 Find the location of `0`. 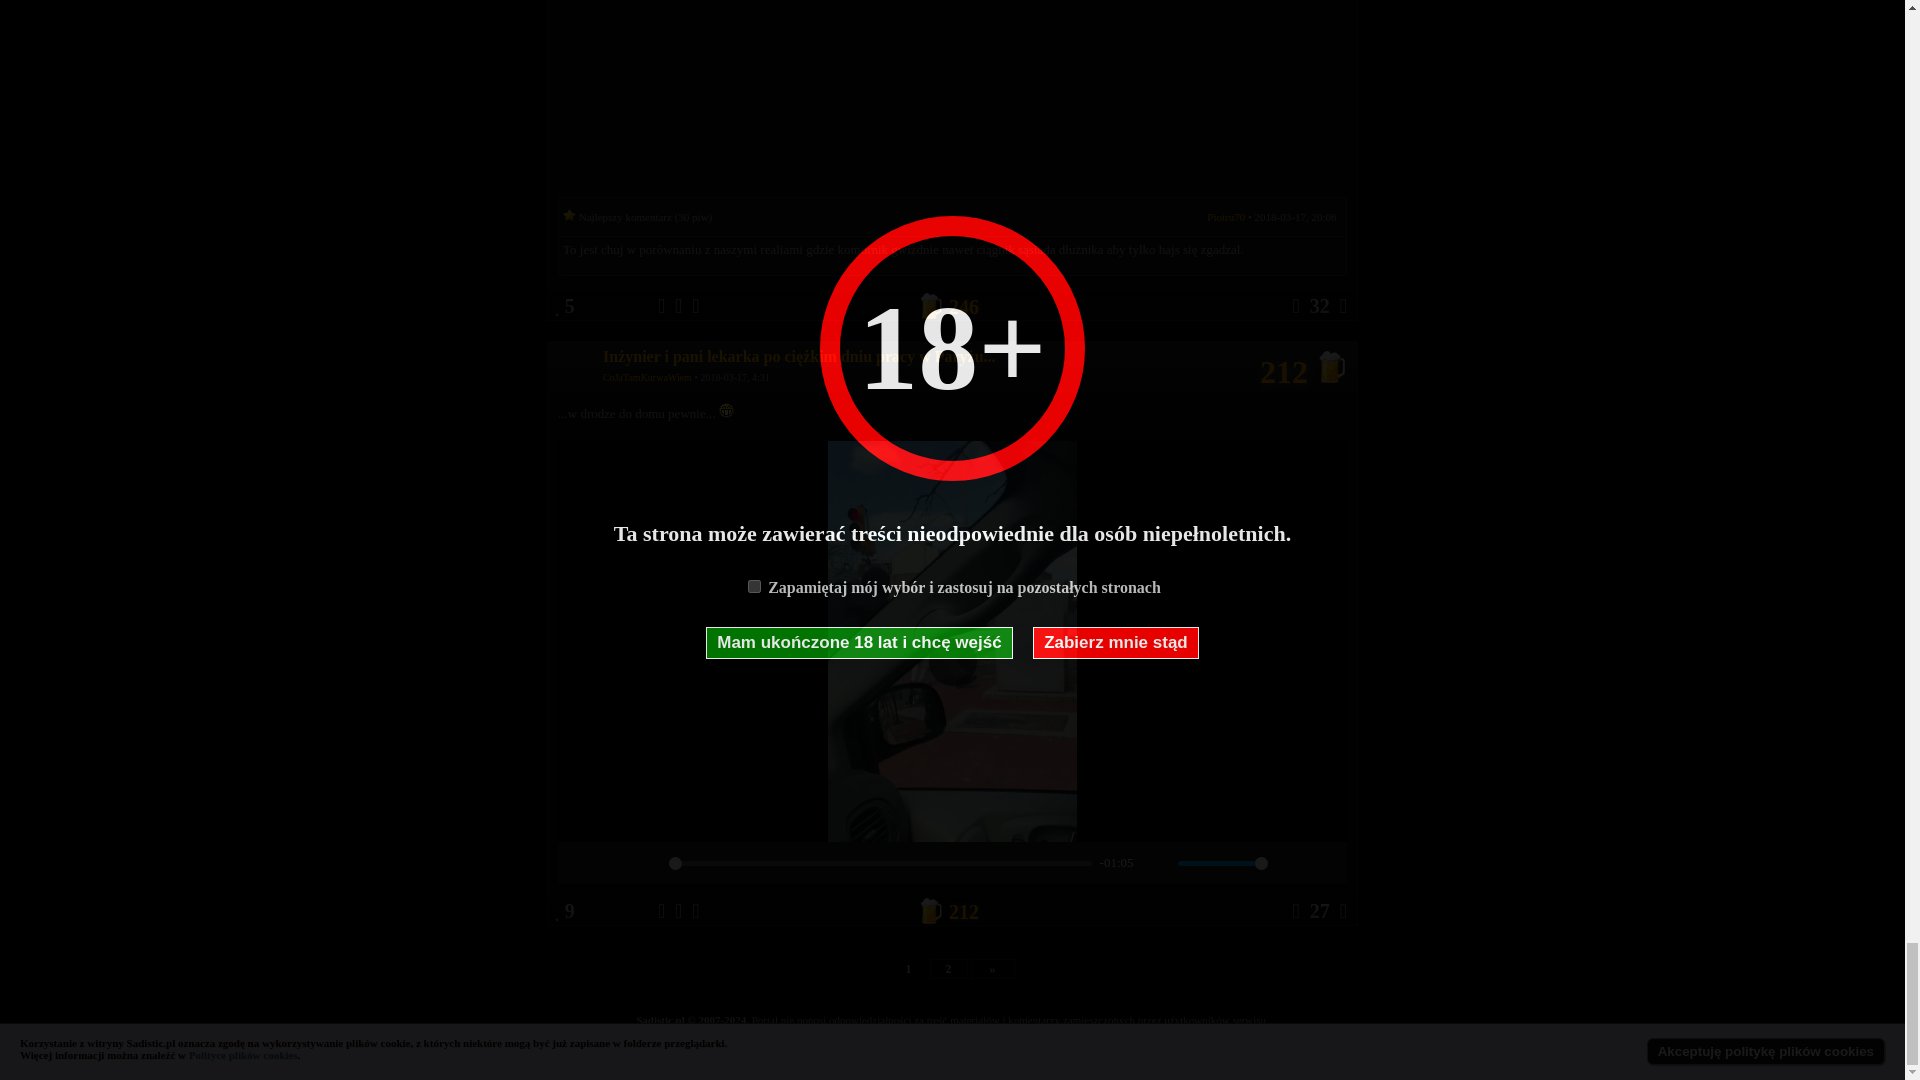

0 is located at coordinates (880, 863).